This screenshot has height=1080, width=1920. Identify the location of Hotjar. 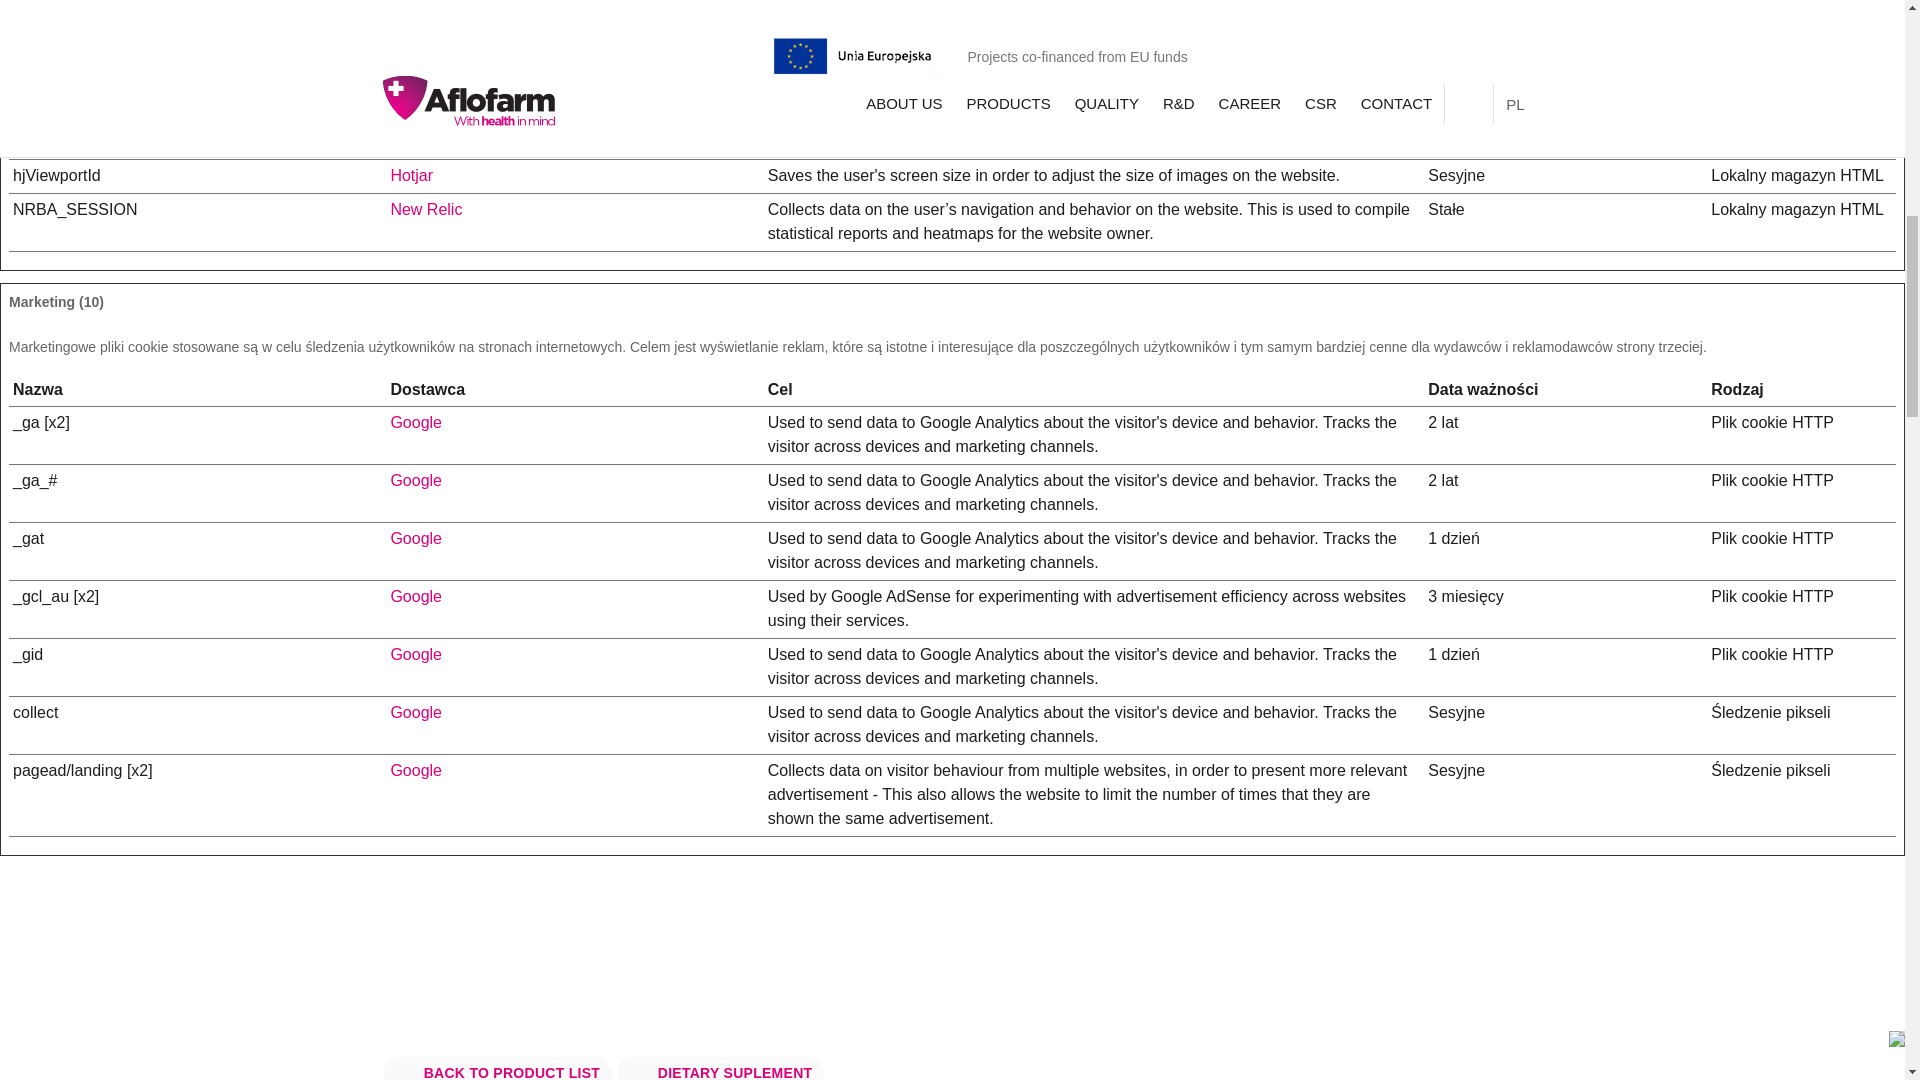
(411, 175).